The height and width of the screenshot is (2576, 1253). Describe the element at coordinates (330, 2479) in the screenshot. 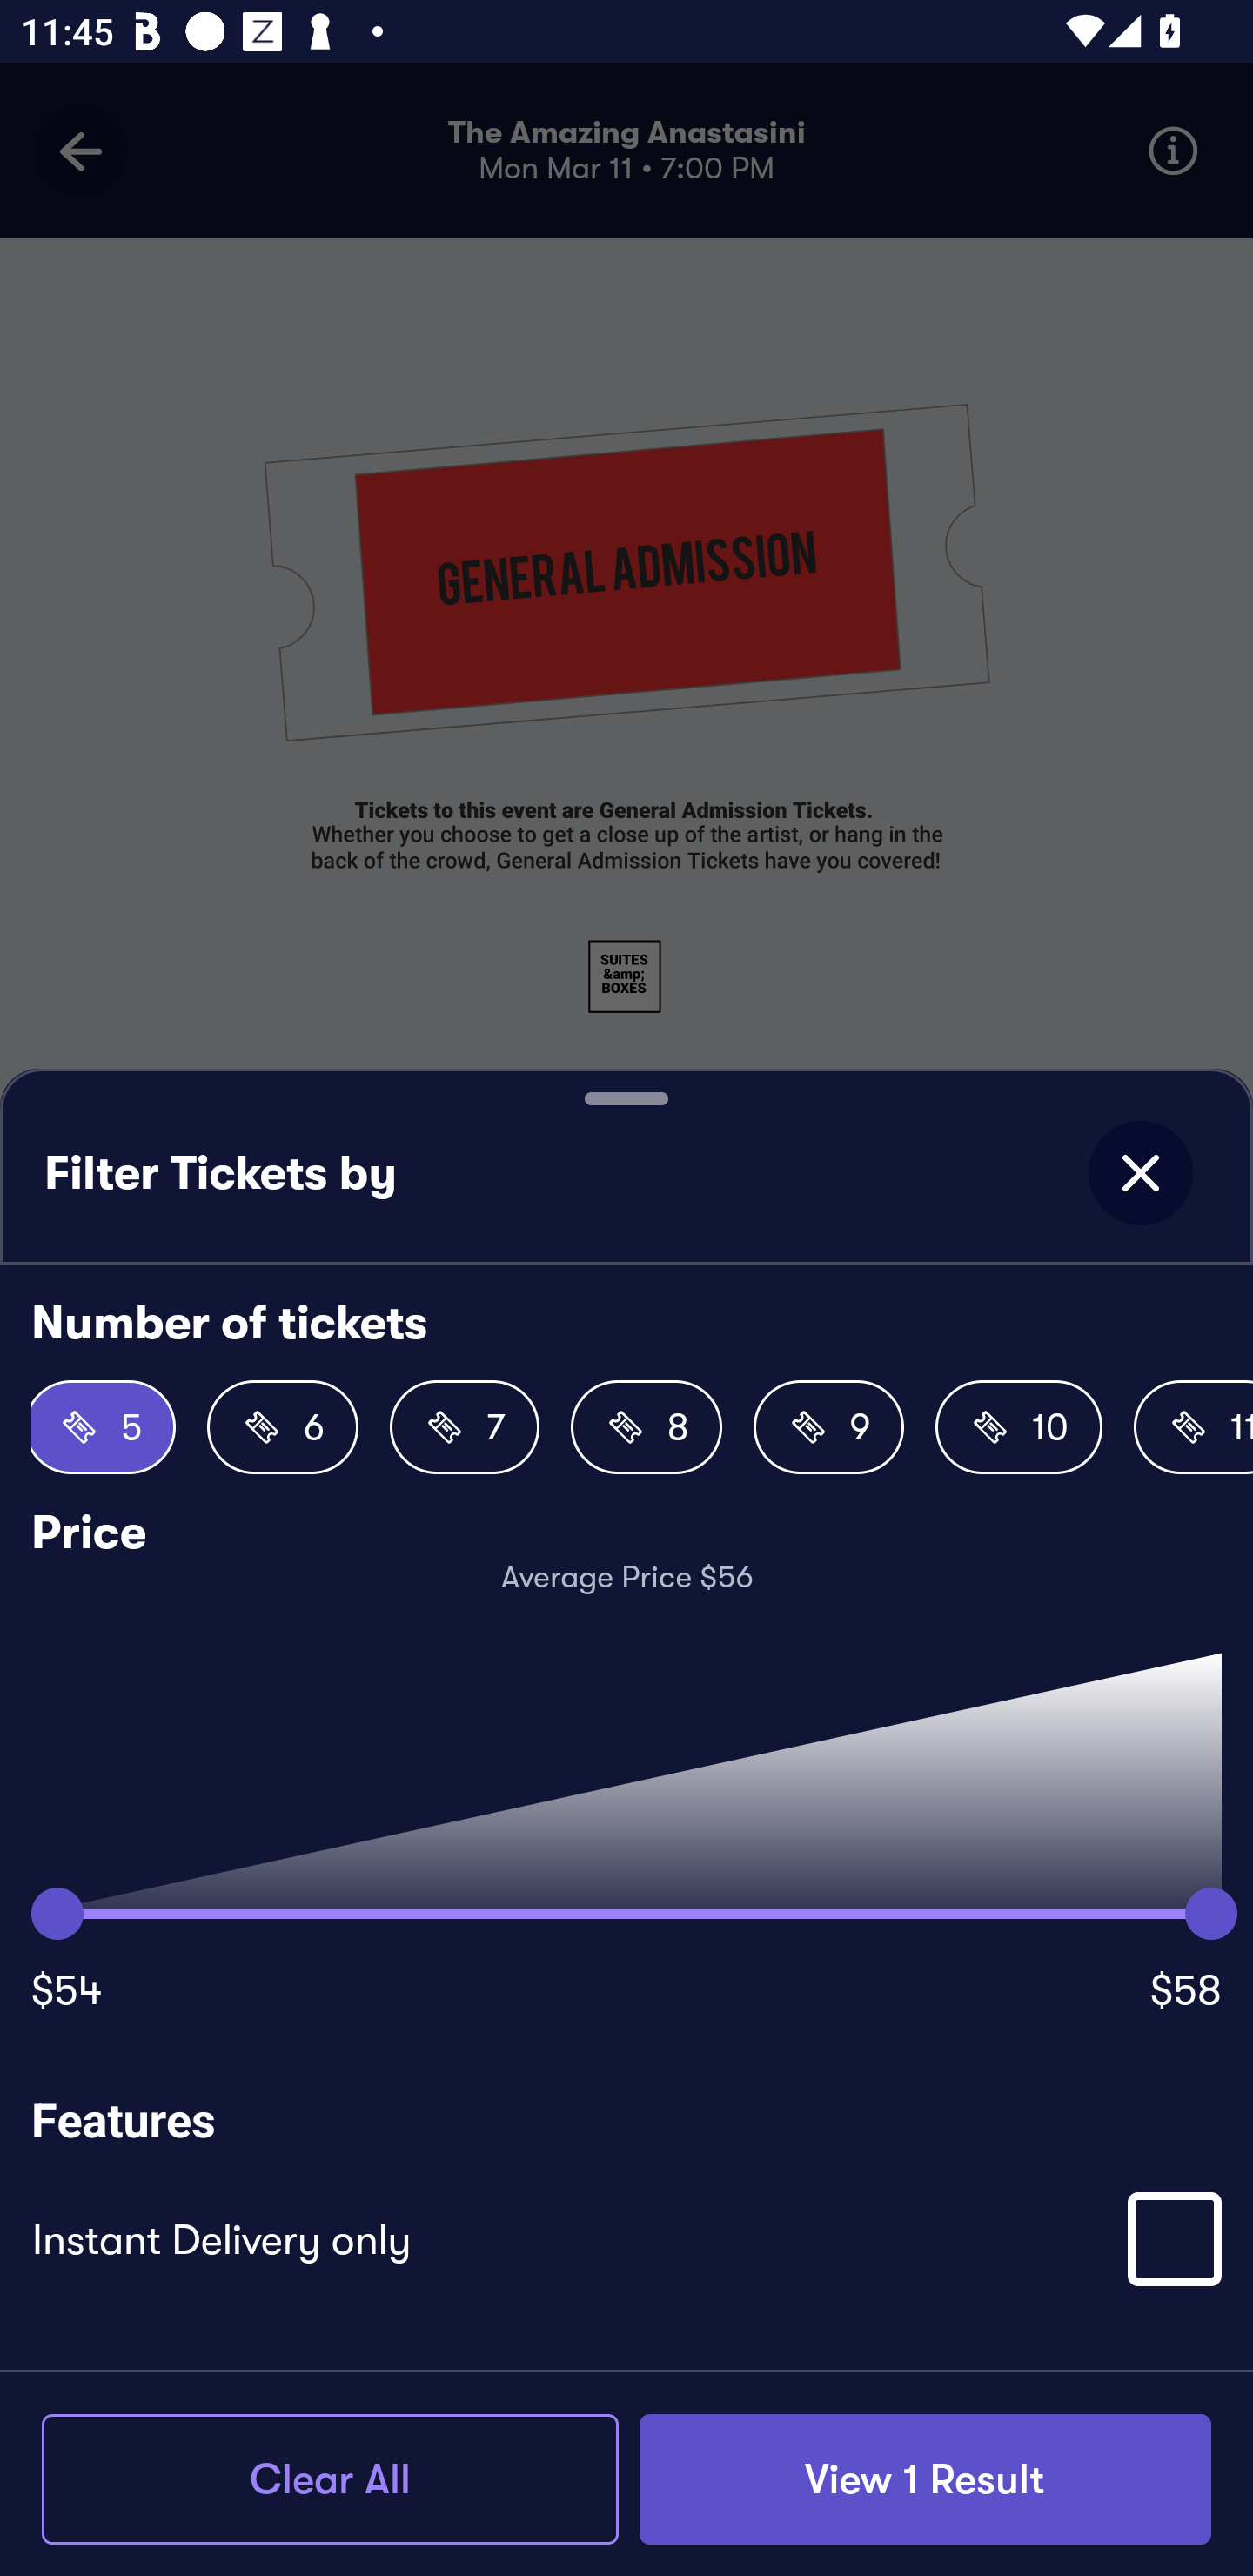

I see `Clear All` at that location.